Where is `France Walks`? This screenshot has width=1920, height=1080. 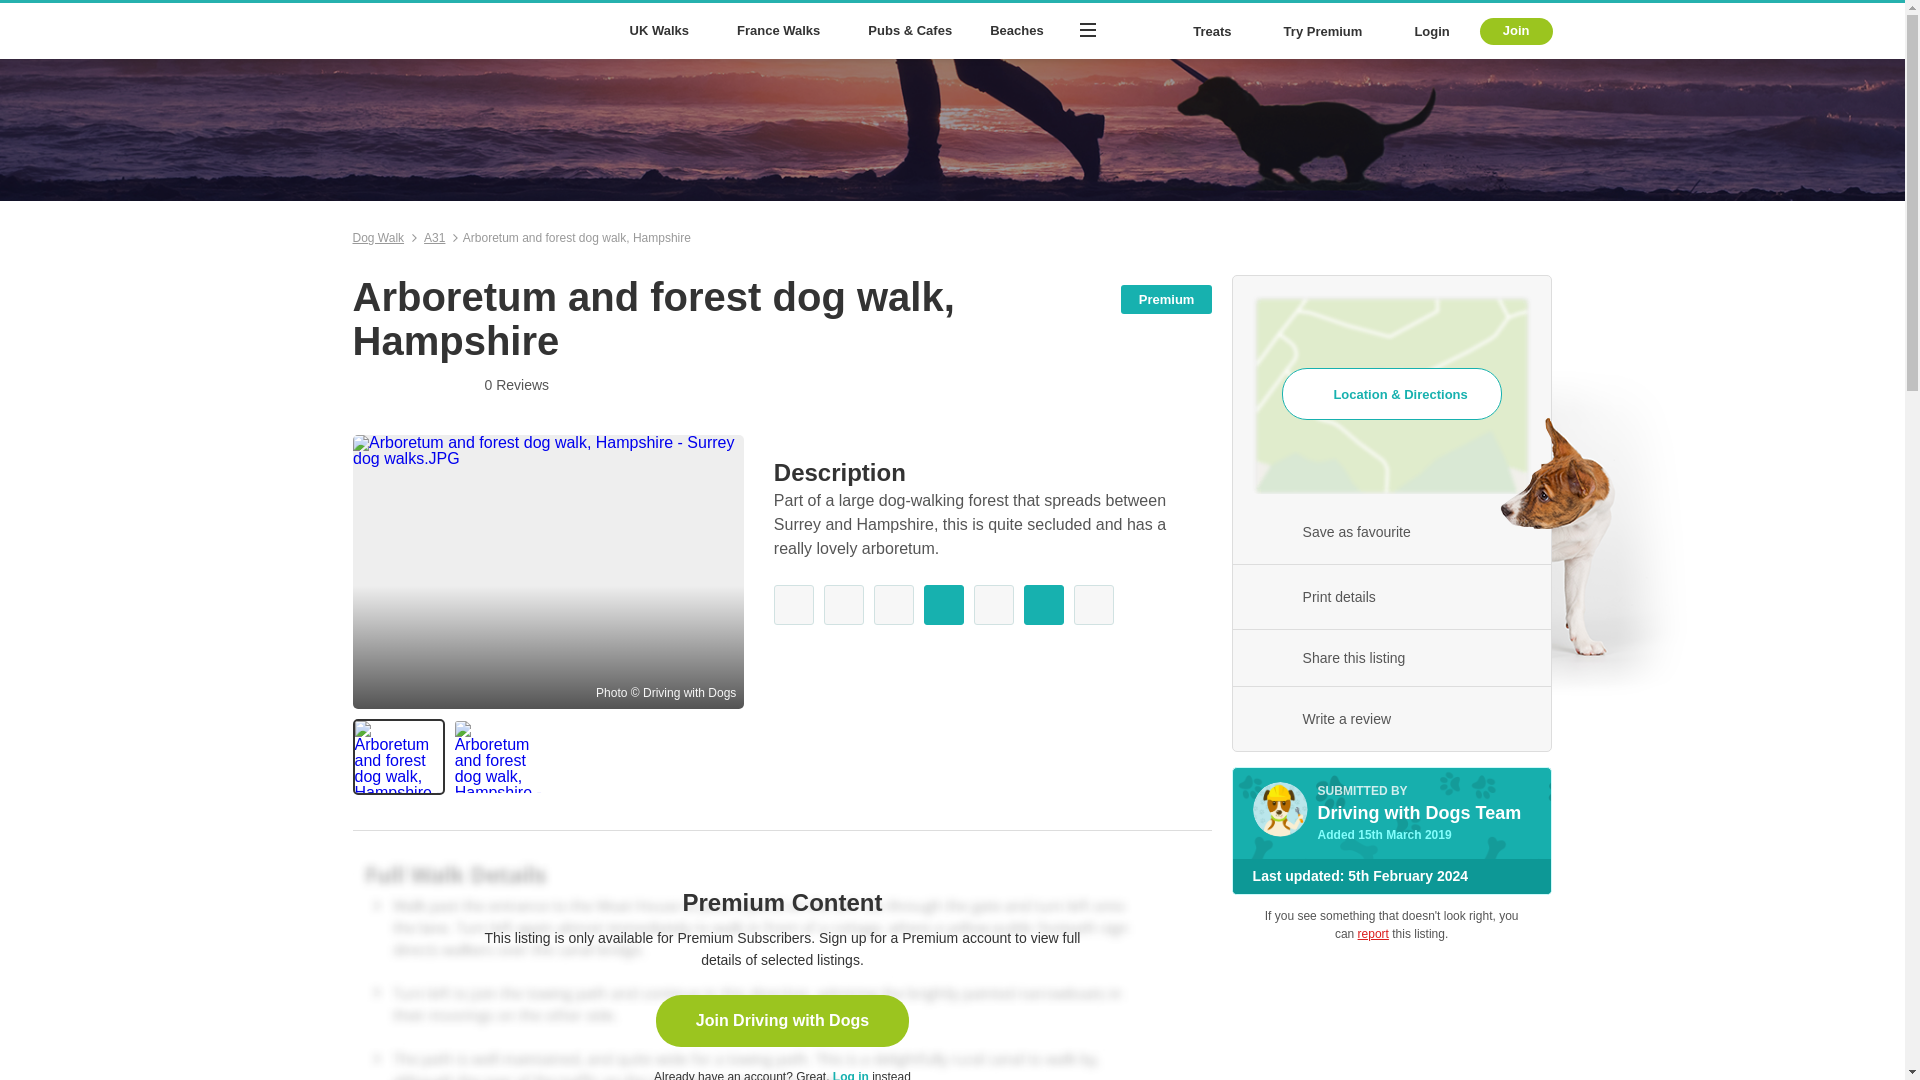 France Walks is located at coordinates (782, 31).